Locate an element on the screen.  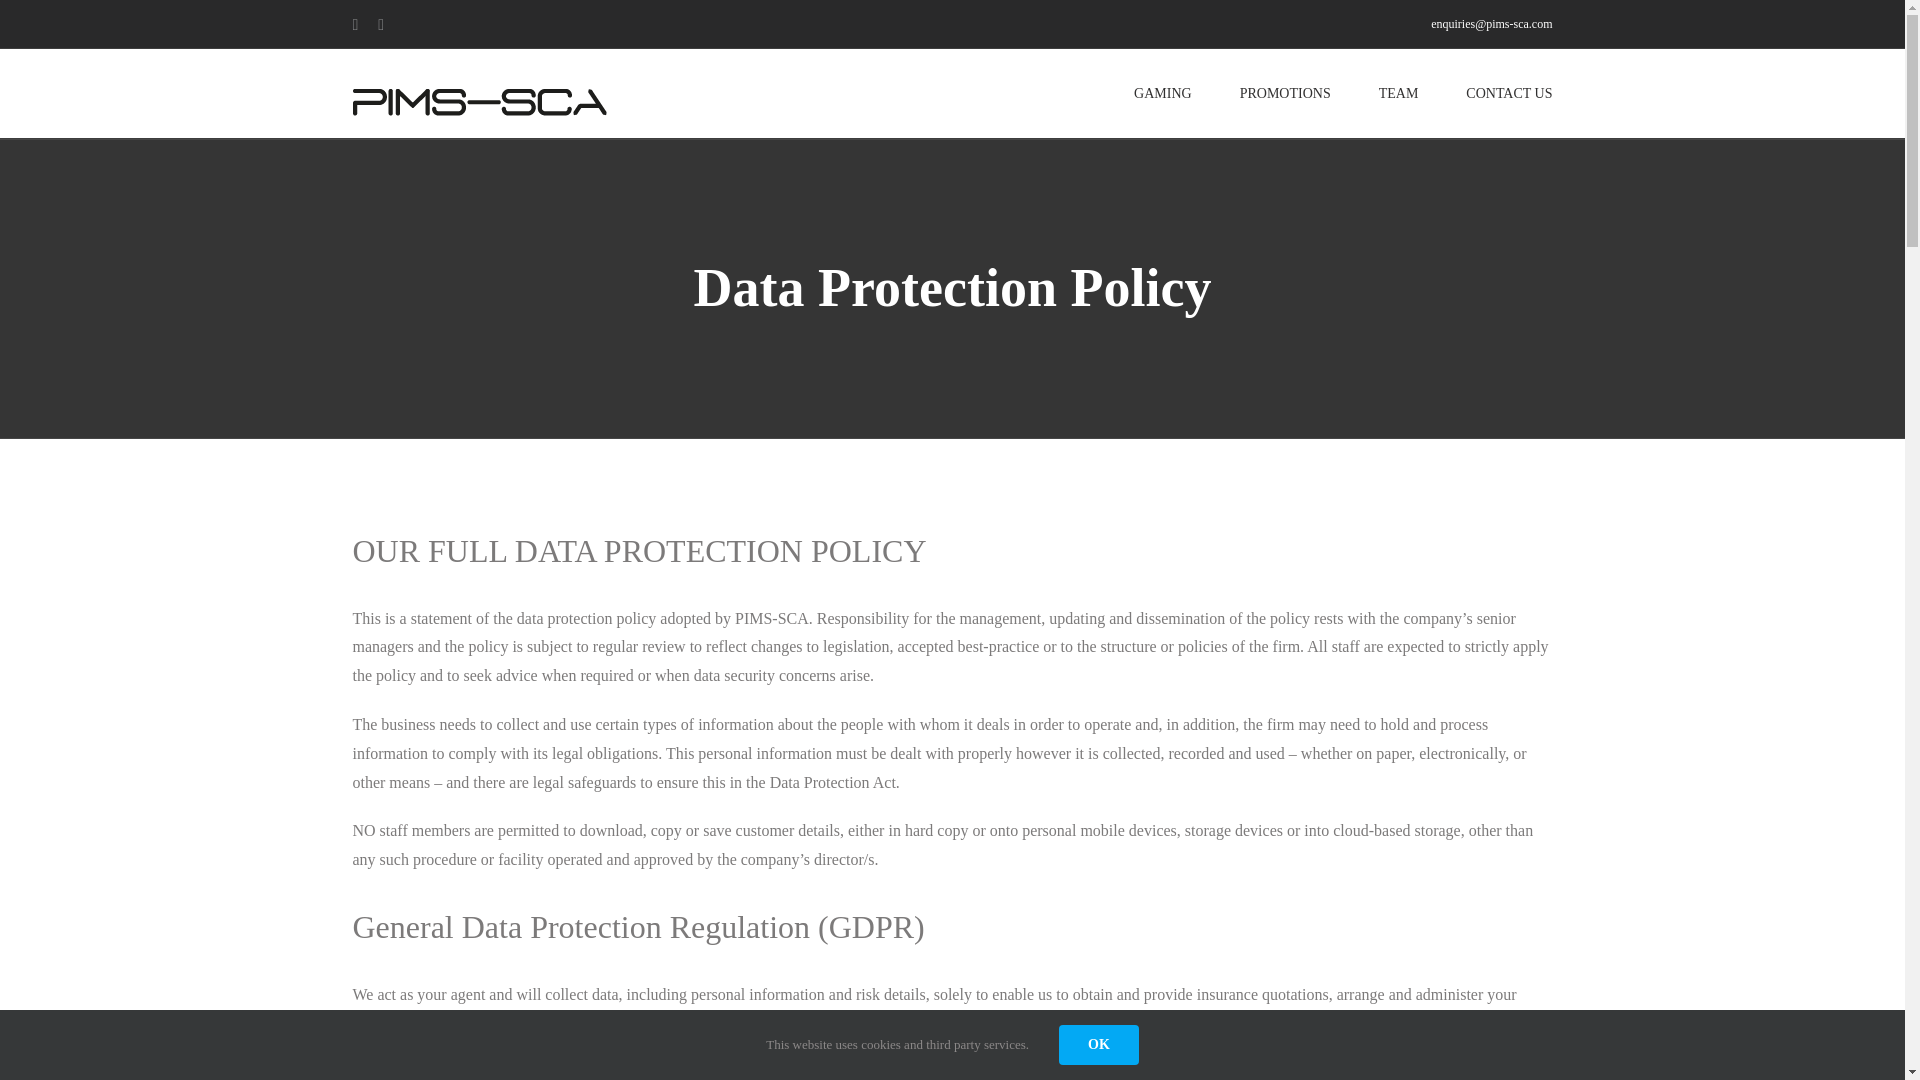
CONTACT US is located at coordinates (1508, 93).